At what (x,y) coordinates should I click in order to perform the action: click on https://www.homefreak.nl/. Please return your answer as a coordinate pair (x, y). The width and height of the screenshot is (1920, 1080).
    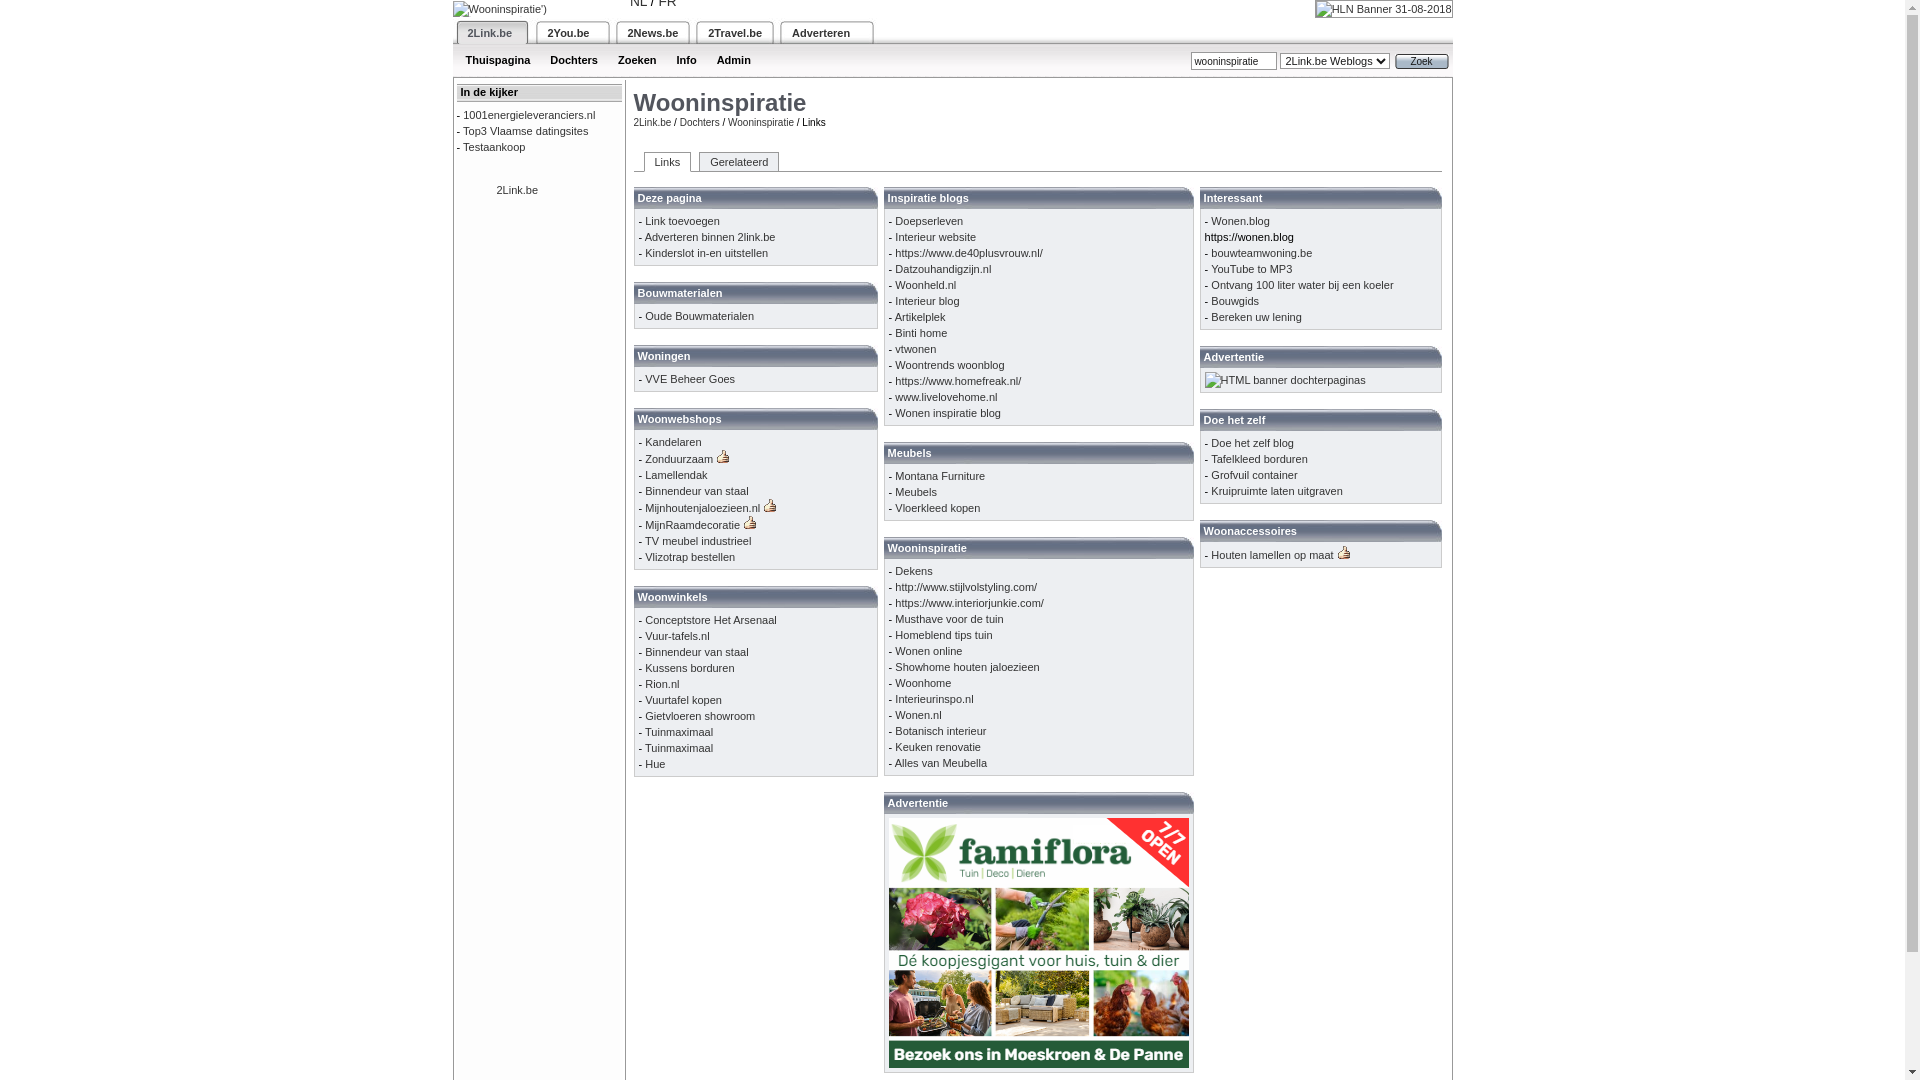
    Looking at the image, I should click on (958, 381).